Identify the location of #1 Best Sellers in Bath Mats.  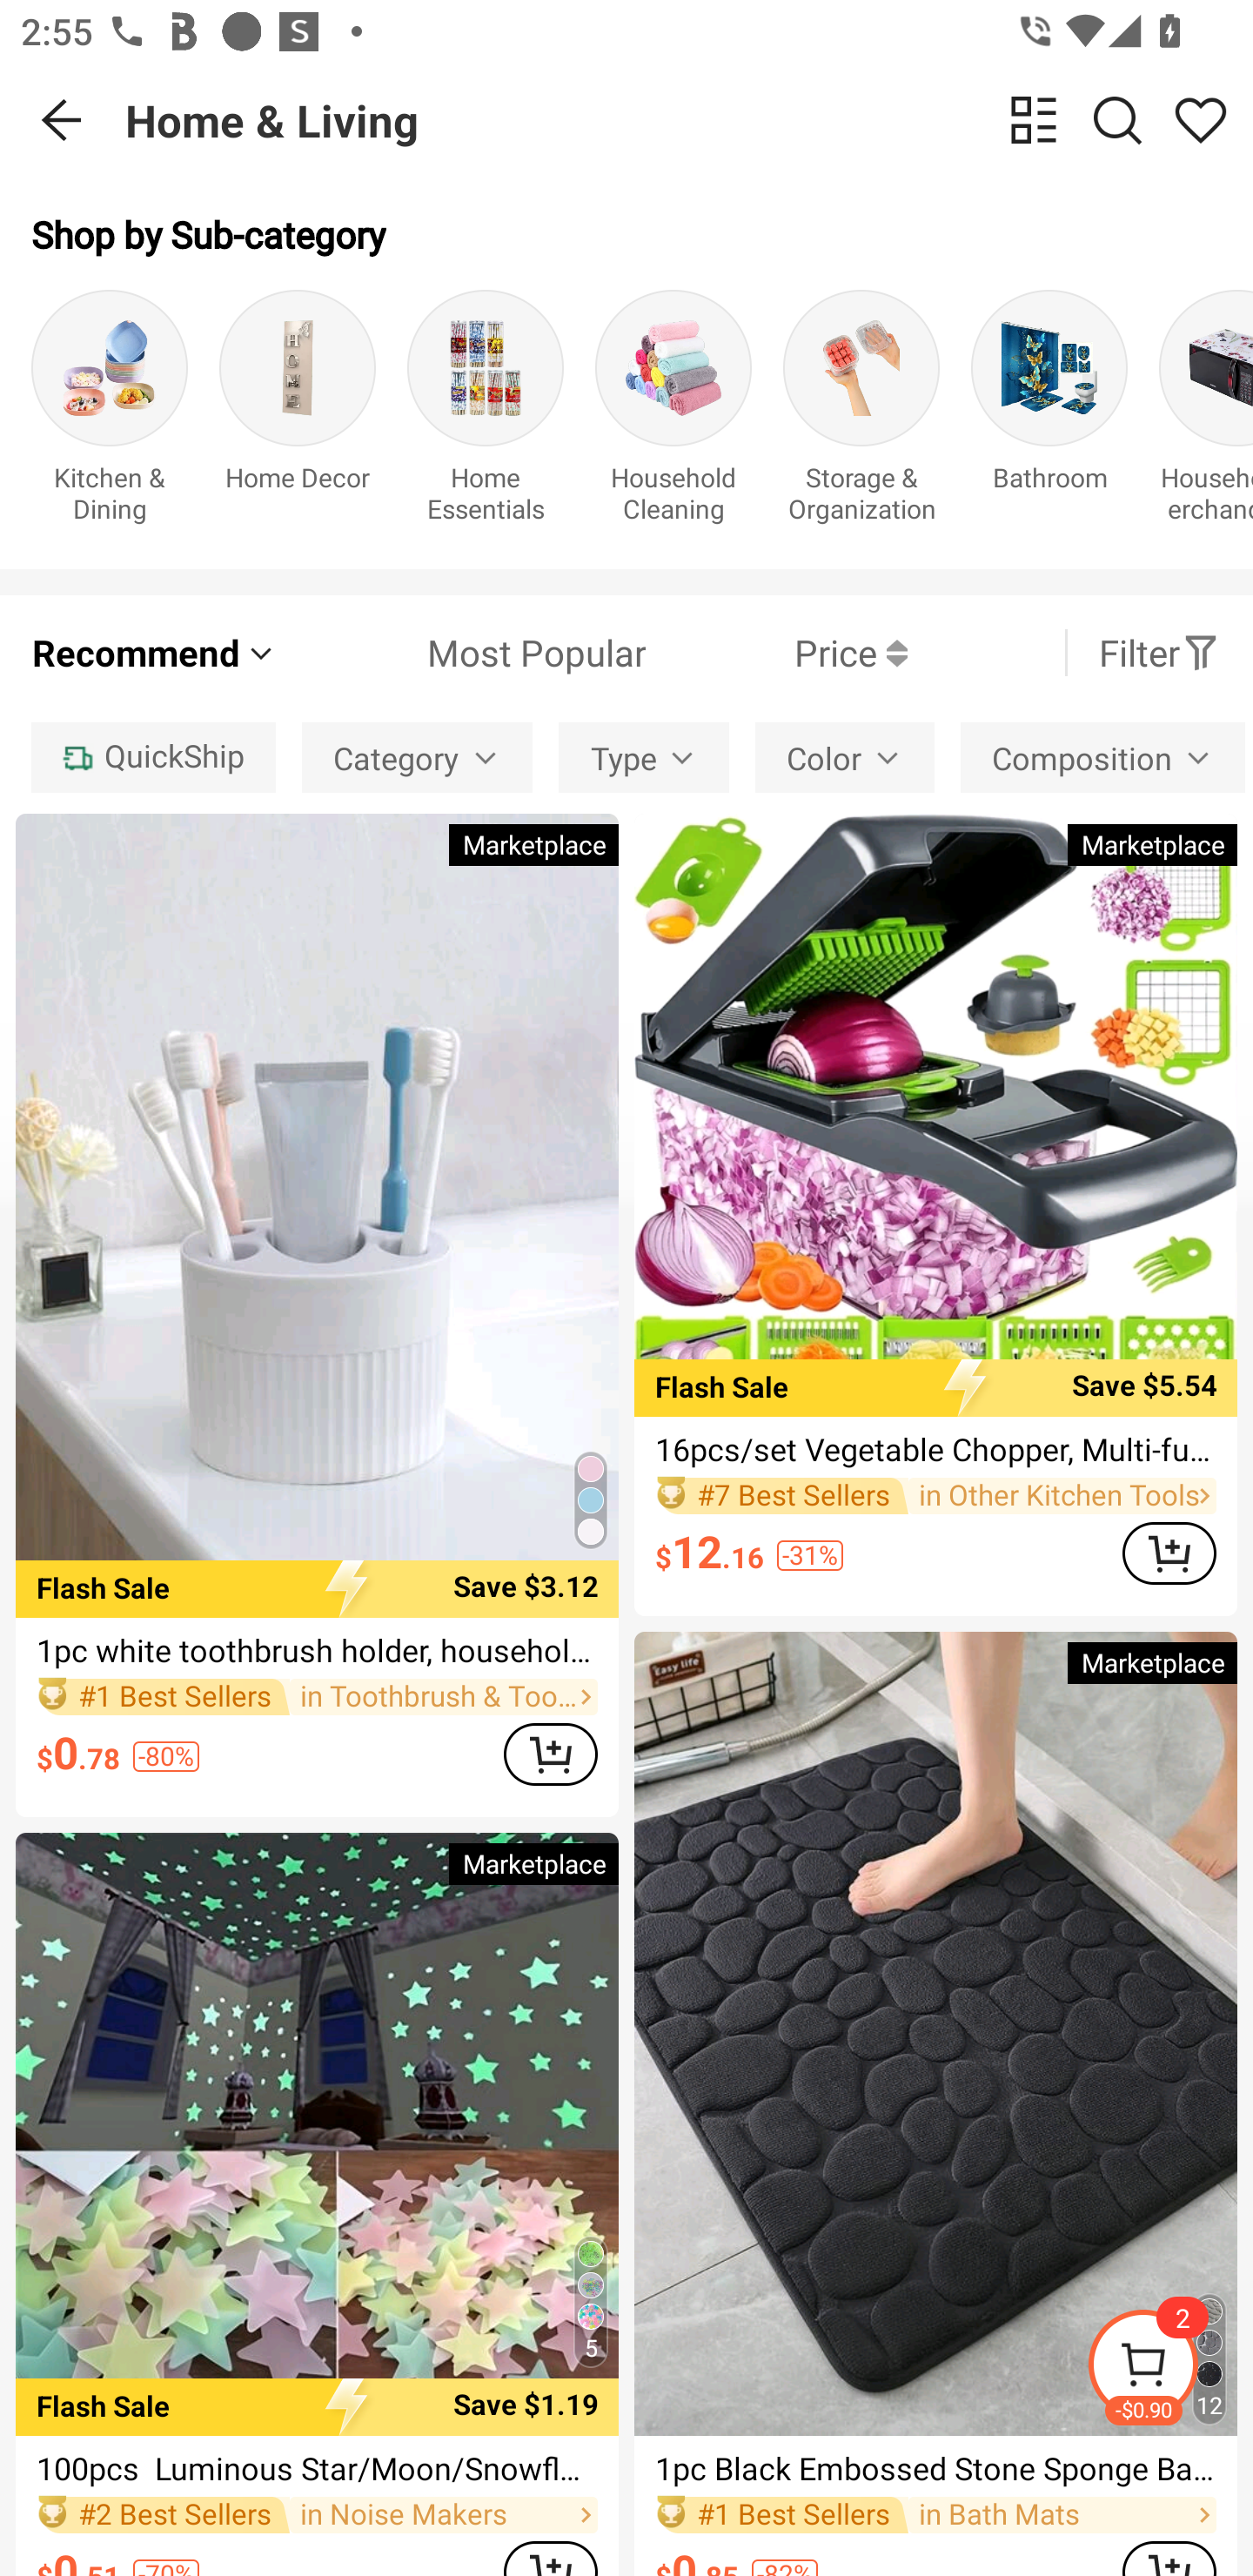
(936, 2513).